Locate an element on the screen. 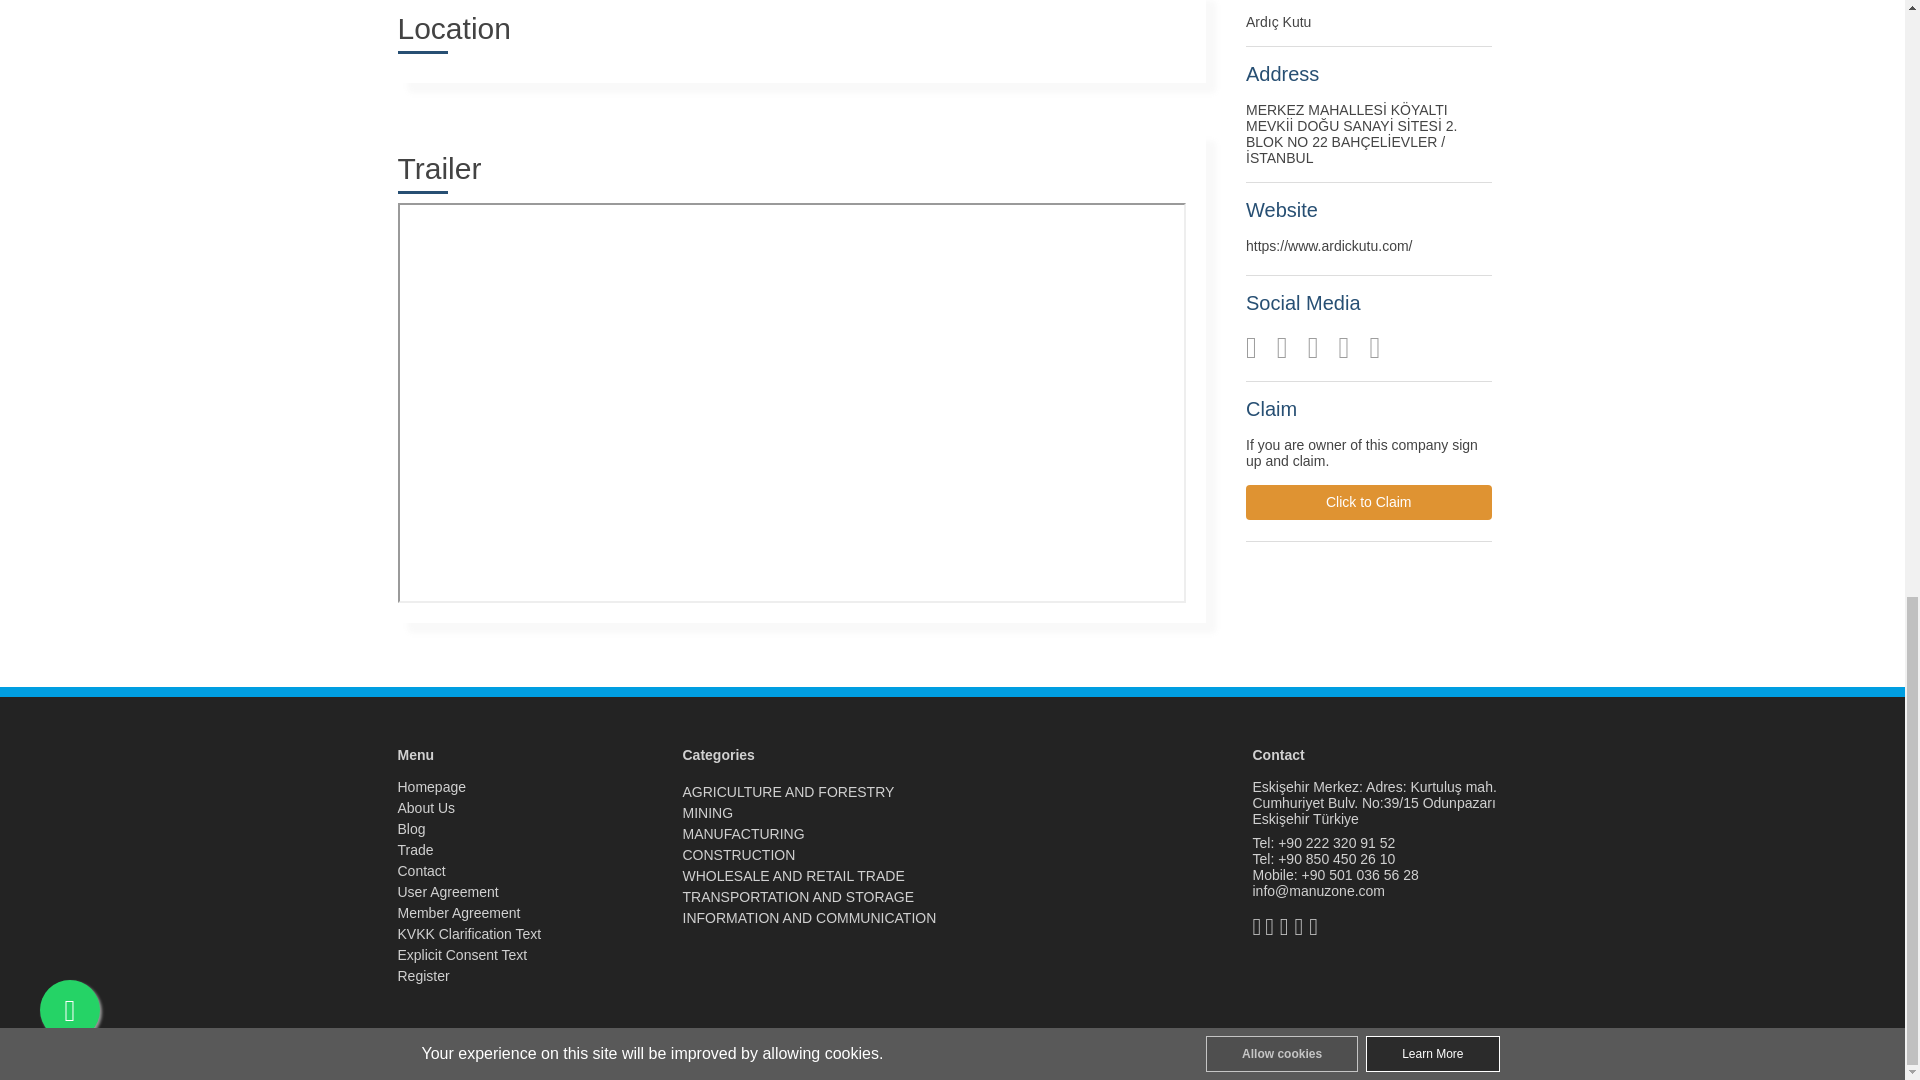 The image size is (1920, 1080). Click to Claim is located at coordinates (1368, 502).